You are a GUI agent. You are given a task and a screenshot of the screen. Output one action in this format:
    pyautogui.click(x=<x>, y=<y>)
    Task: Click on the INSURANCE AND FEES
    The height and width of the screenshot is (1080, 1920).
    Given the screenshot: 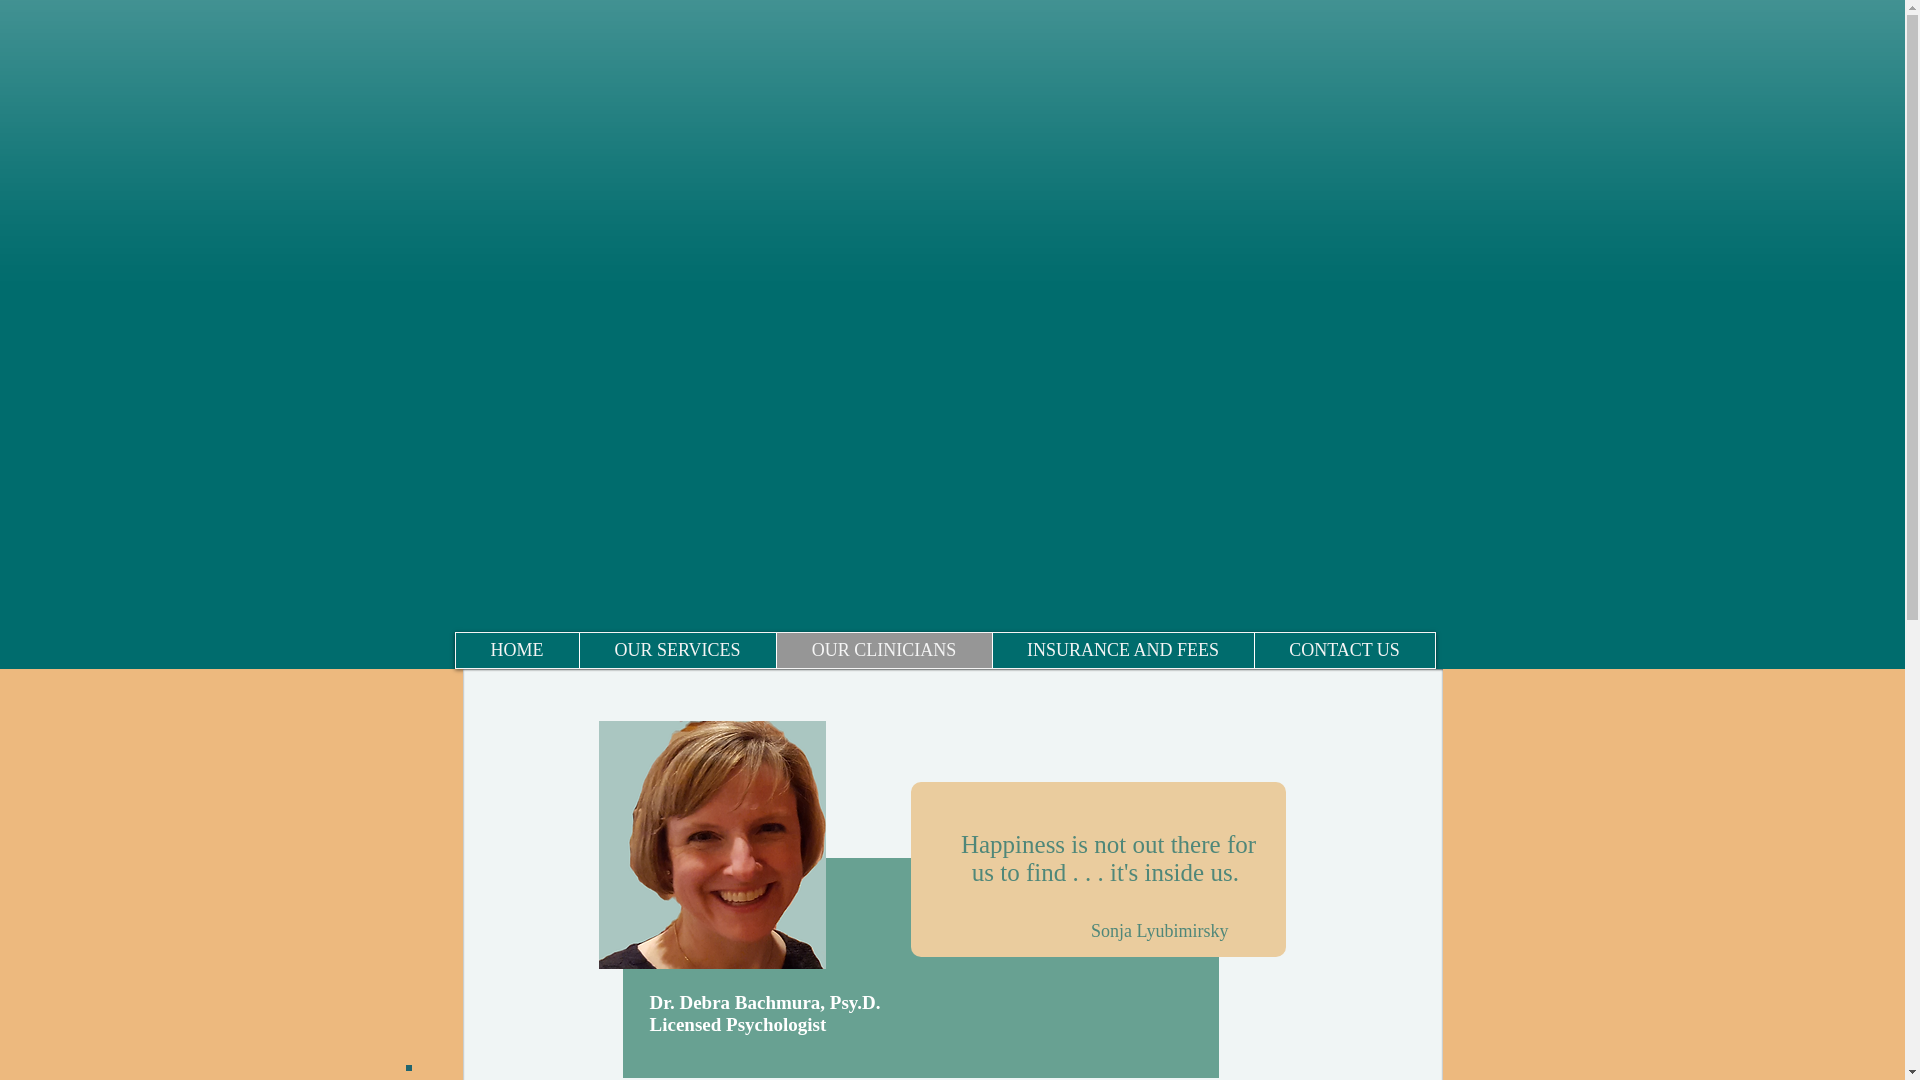 What is the action you would take?
    pyautogui.click(x=1122, y=650)
    